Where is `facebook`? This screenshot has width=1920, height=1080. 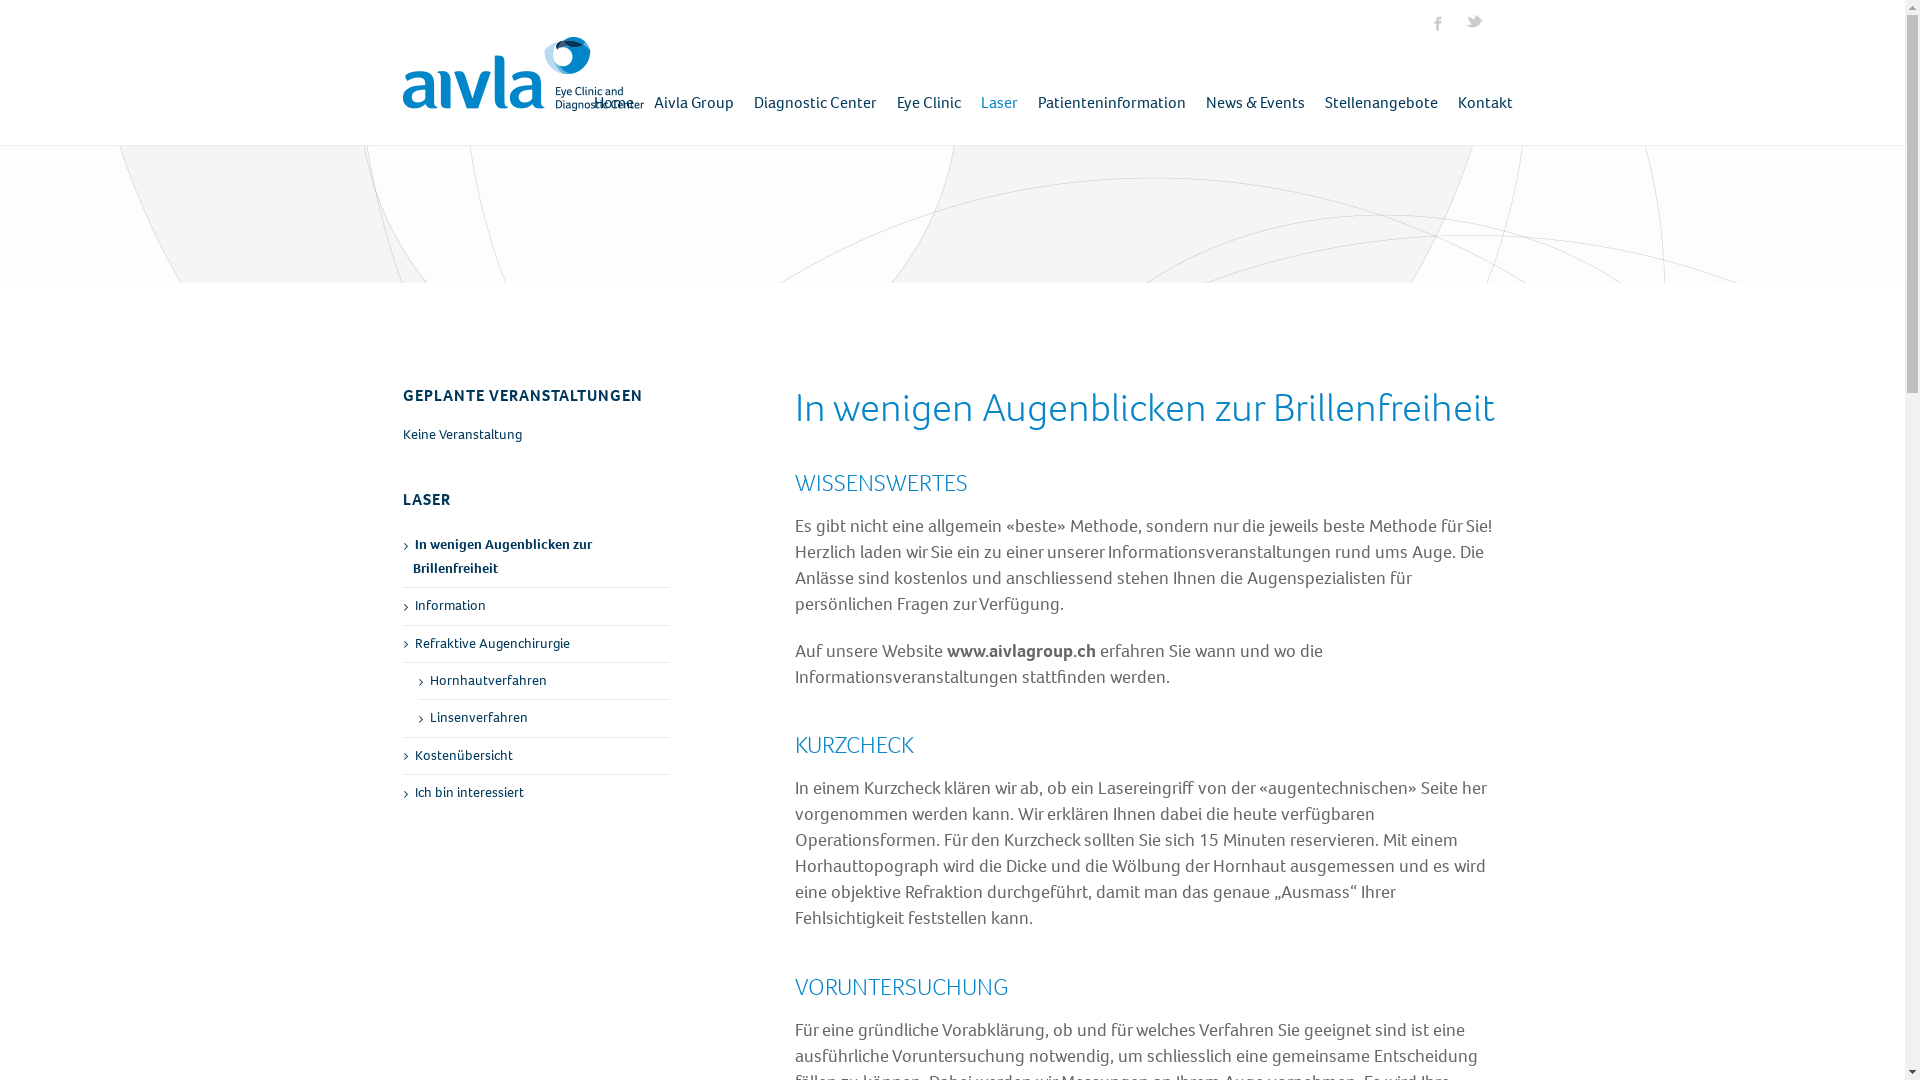
facebook is located at coordinates (1437, 22).